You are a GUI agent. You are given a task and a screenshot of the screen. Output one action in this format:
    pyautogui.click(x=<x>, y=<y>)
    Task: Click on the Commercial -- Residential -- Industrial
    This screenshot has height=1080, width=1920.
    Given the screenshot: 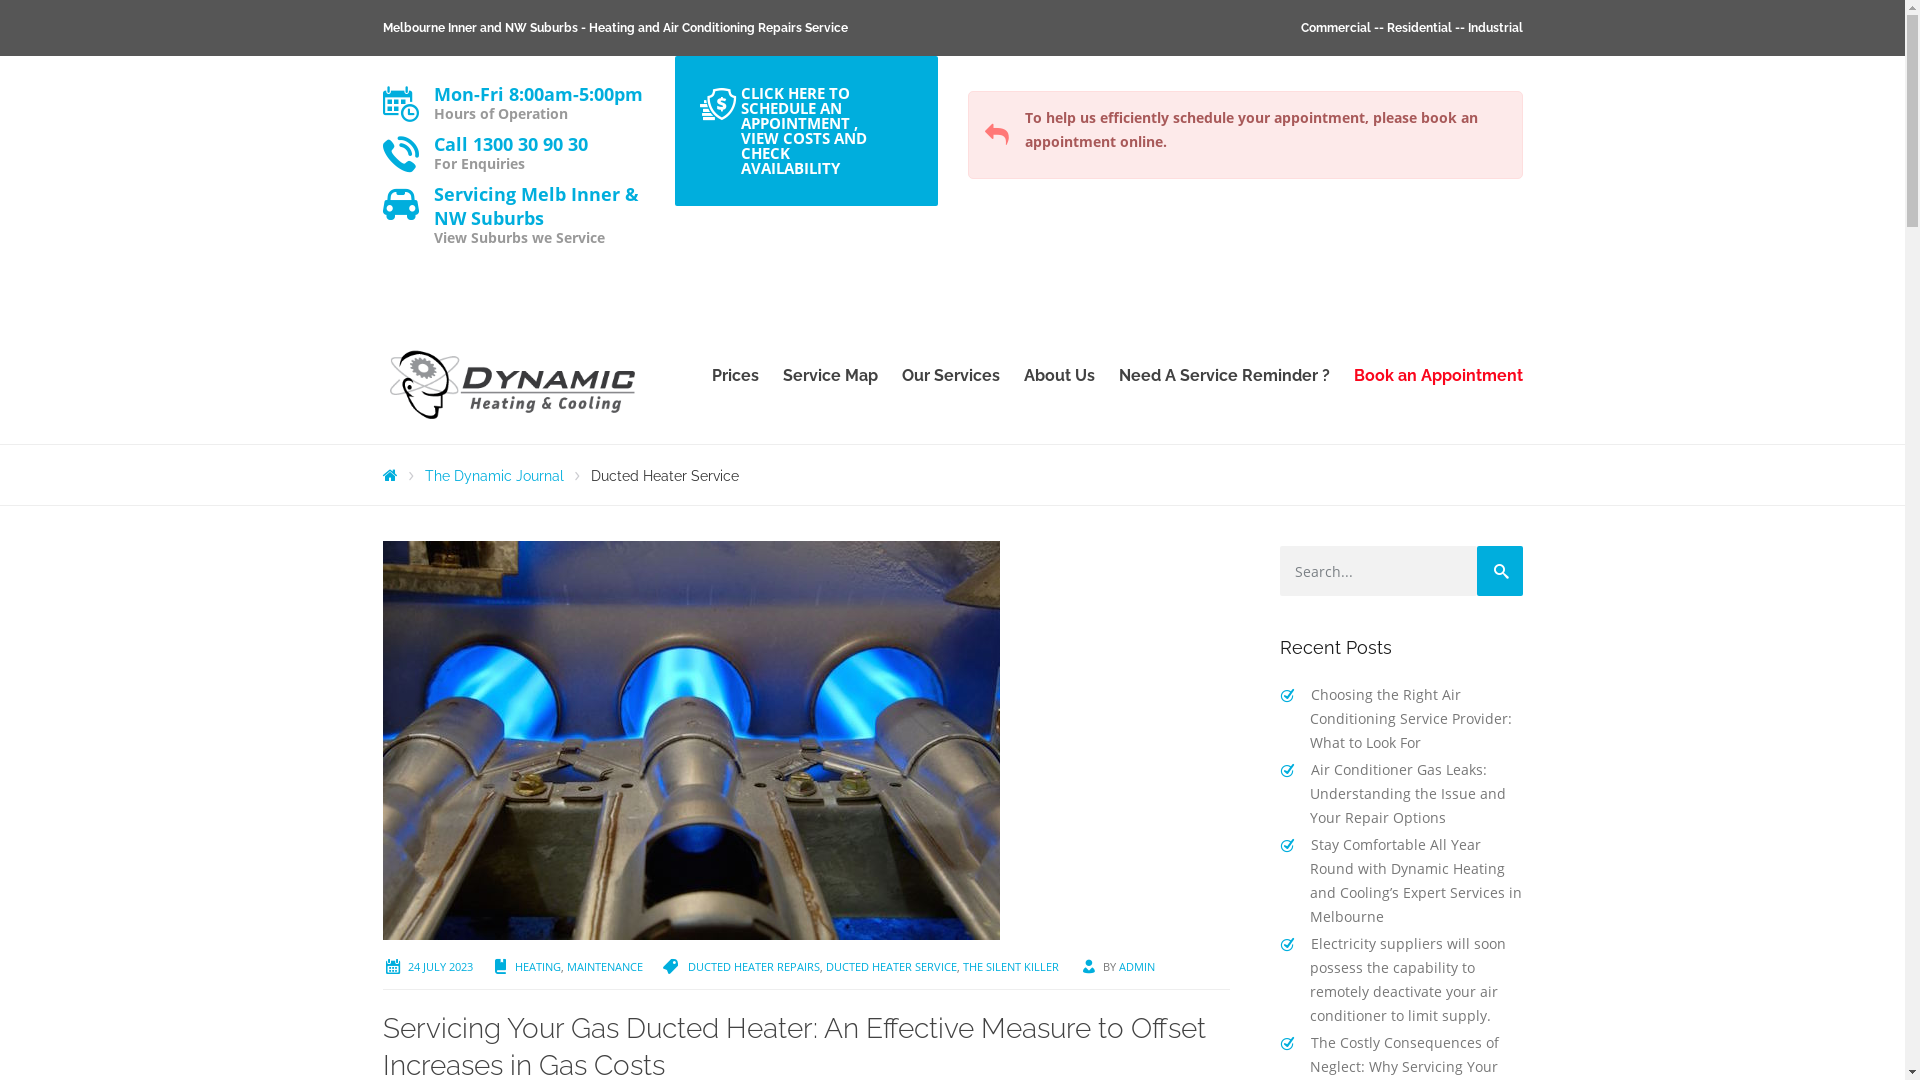 What is the action you would take?
    pyautogui.click(x=1411, y=28)
    